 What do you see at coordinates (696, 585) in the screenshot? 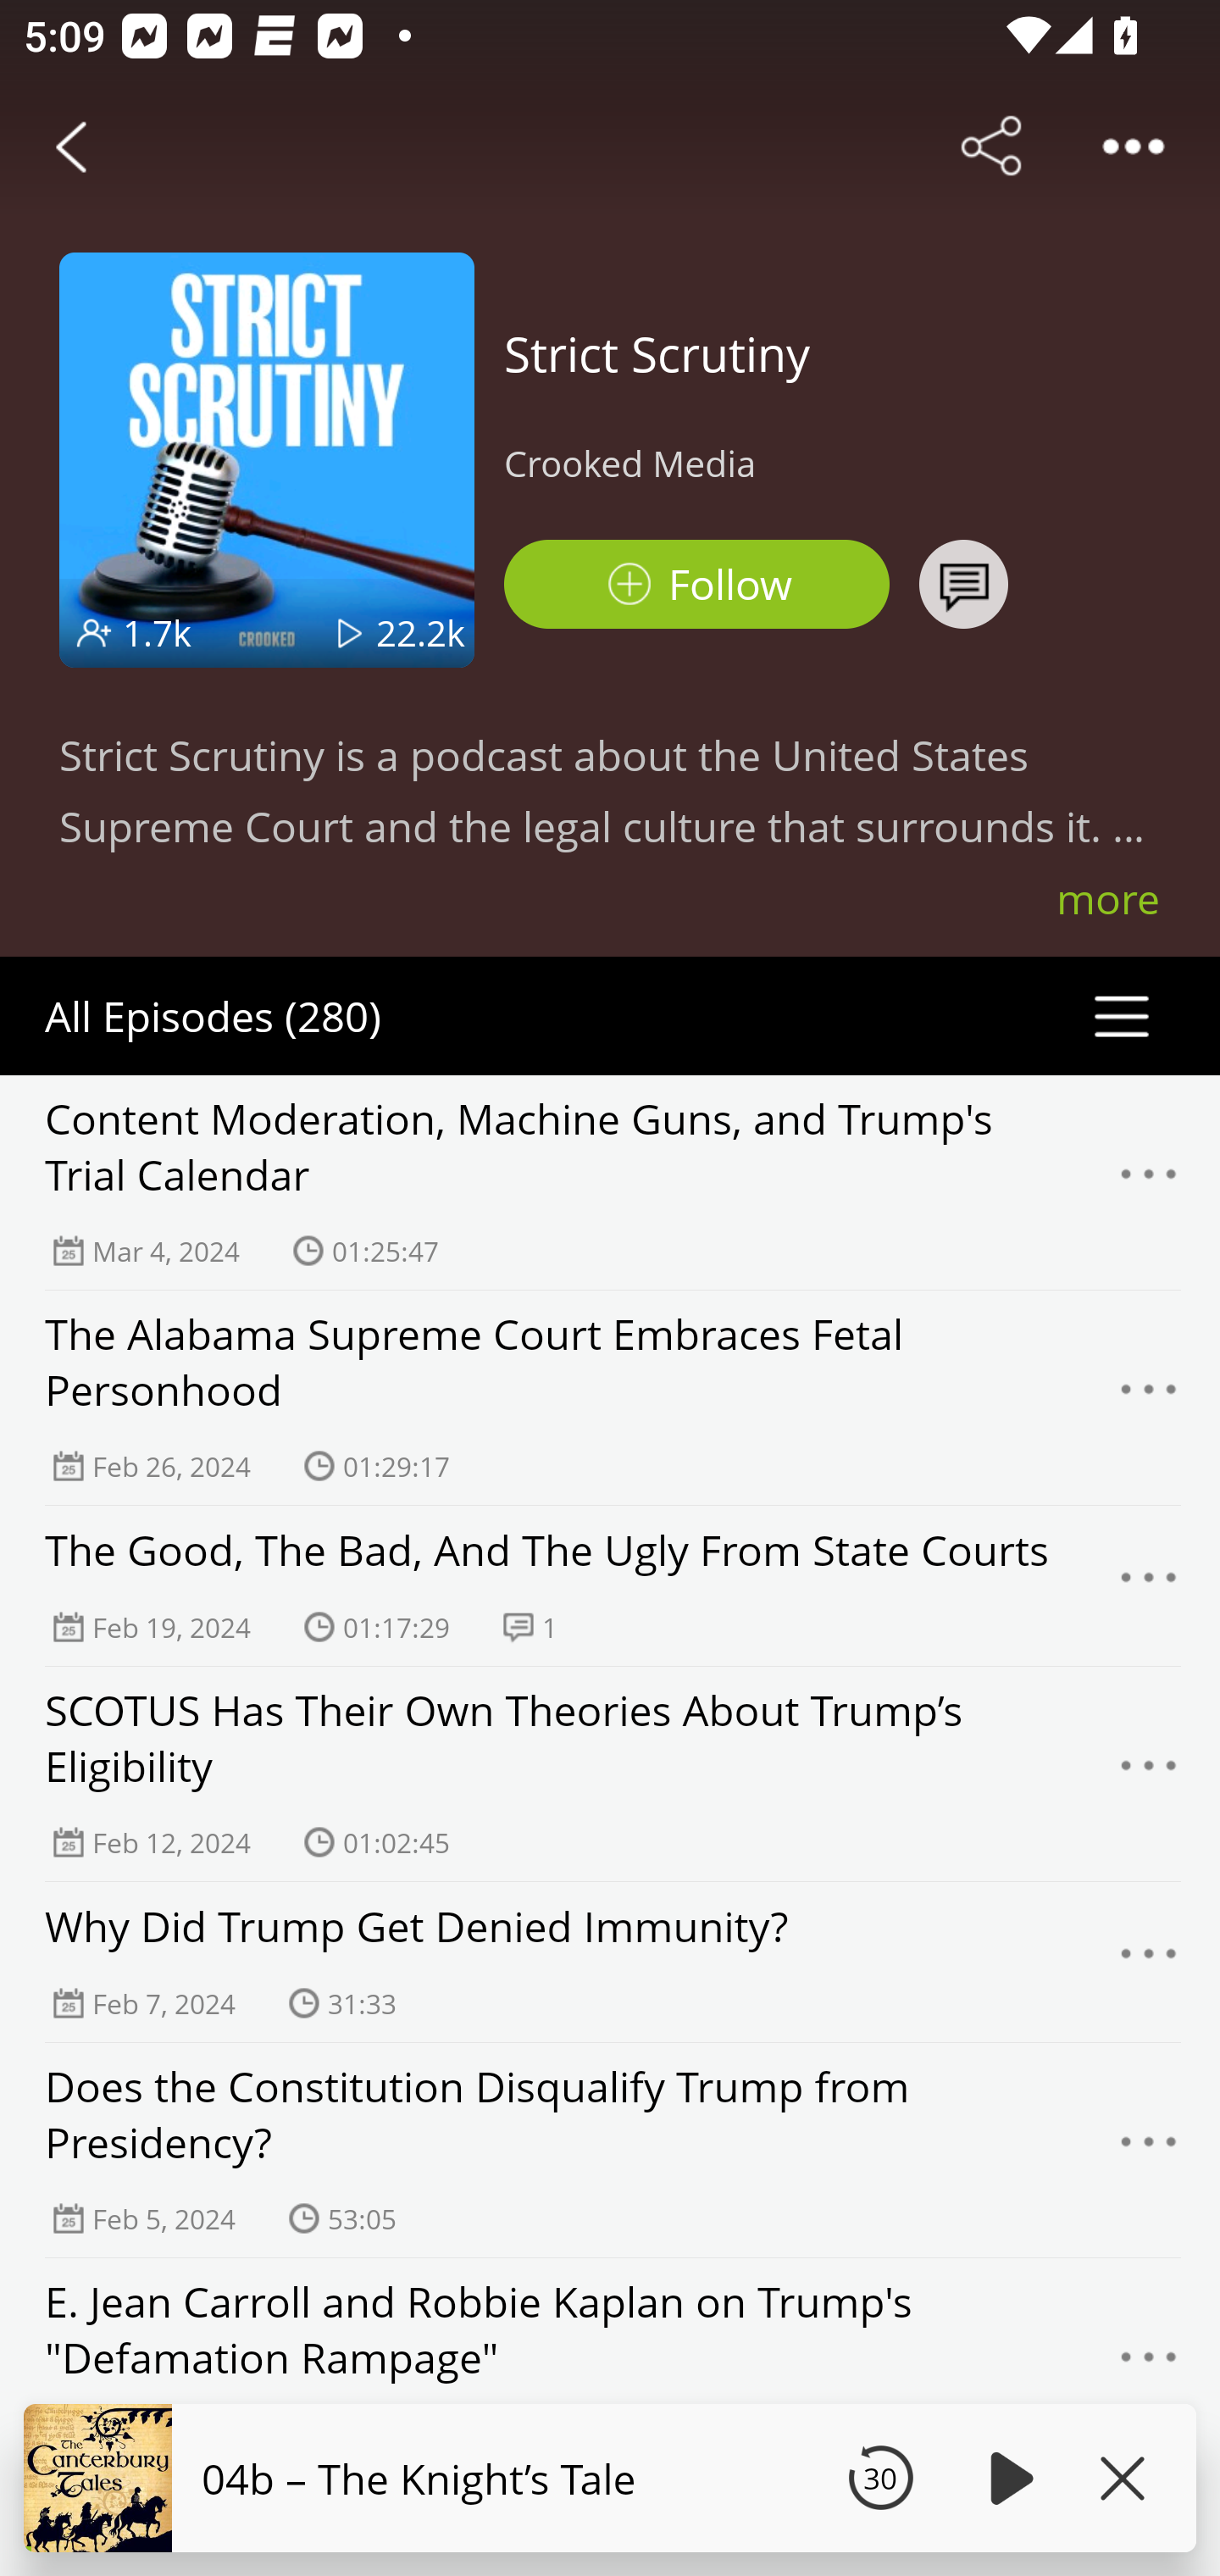
I see `Podbean Follow` at bounding box center [696, 585].